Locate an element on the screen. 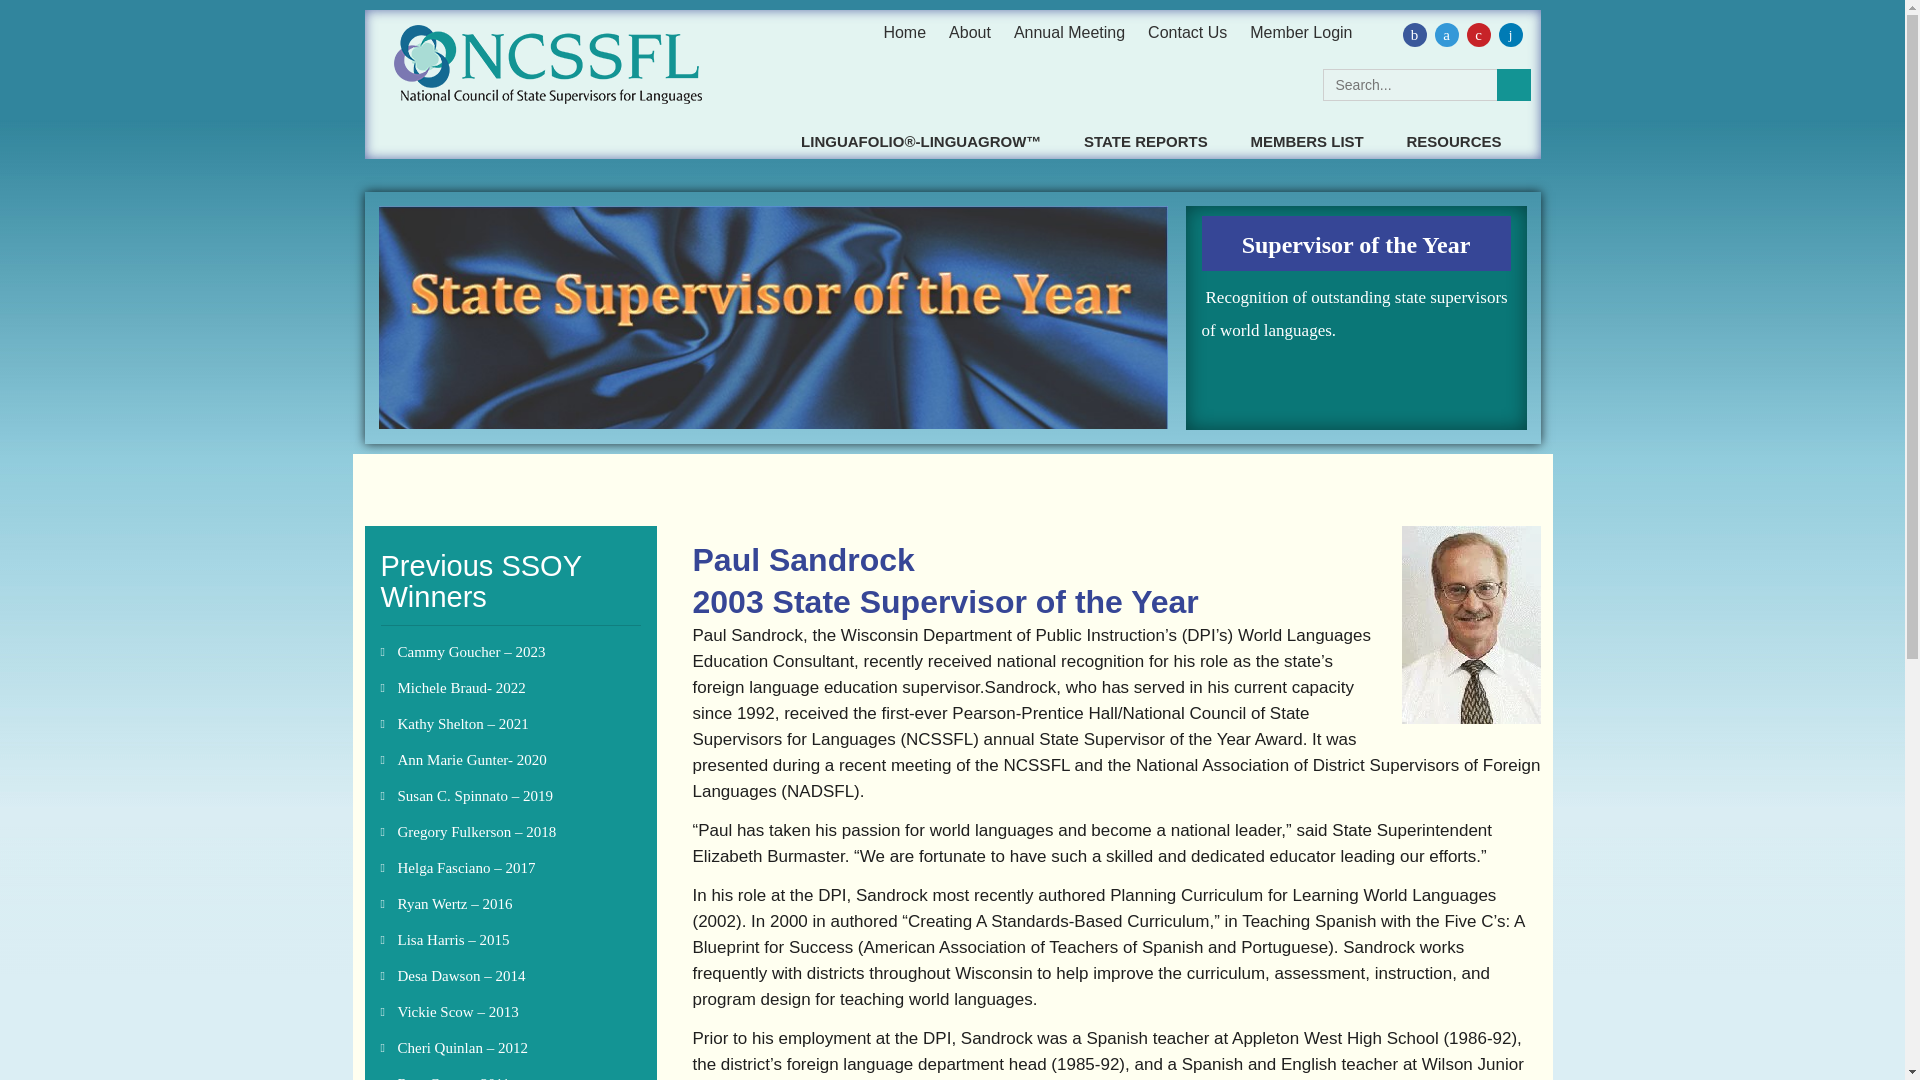  Ann Marie Gunter- 2020 is located at coordinates (472, 759).